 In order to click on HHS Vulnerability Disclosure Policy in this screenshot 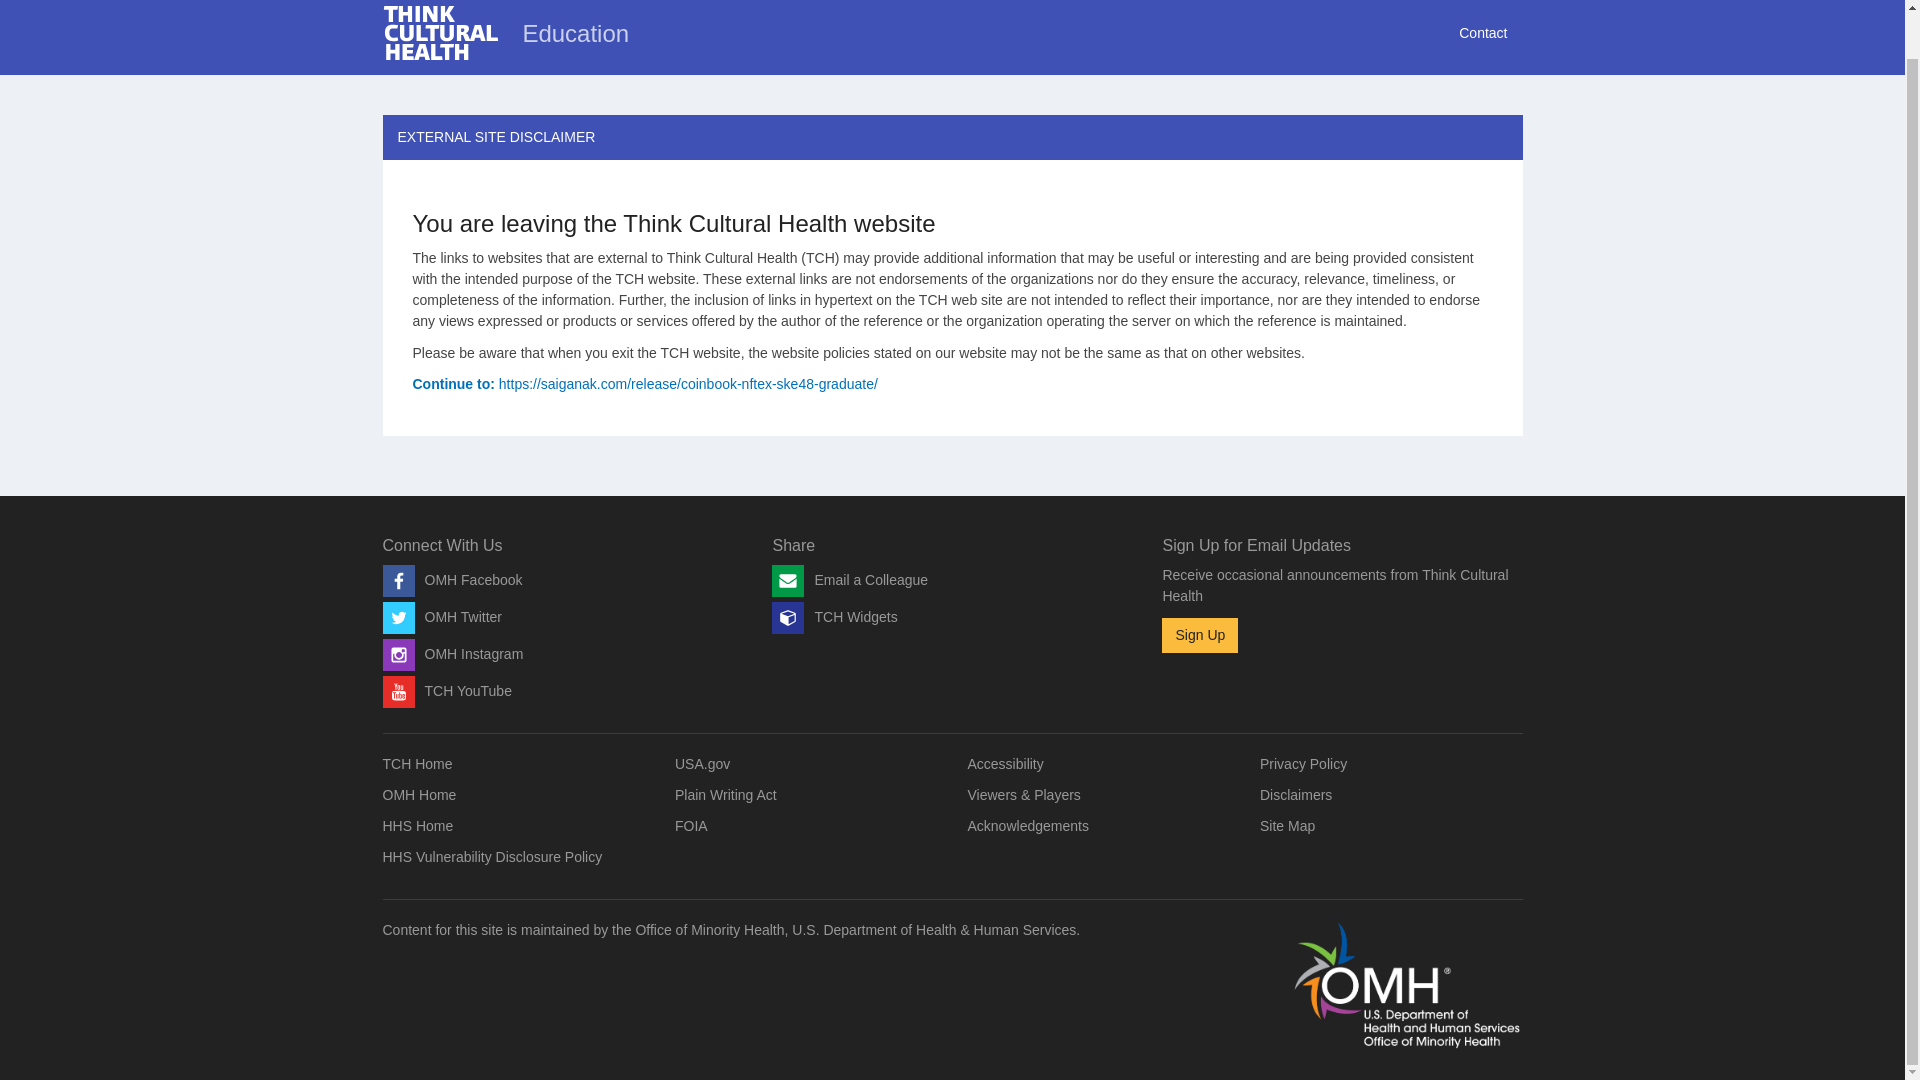, I will do `click(492, 856)`.